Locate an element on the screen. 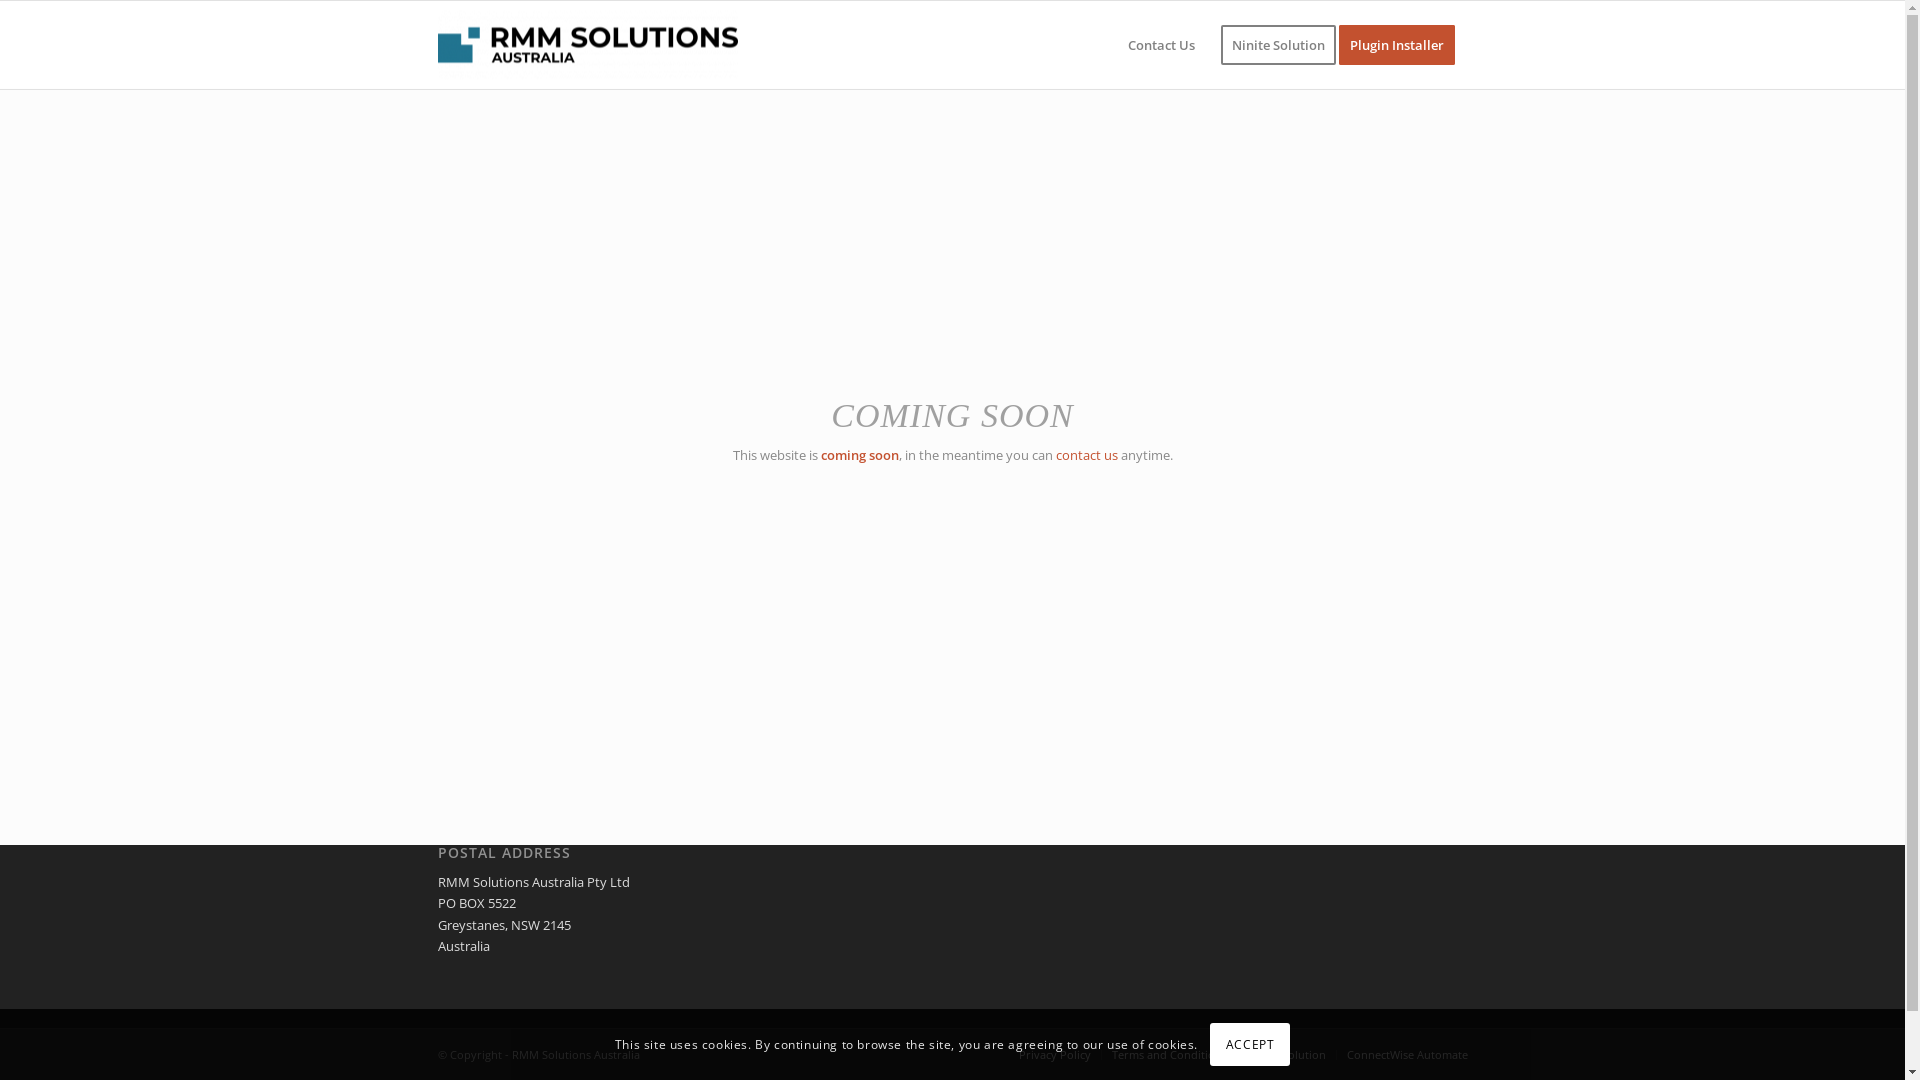 This screenshot has height=1080, width=1920. ACCEPT is located at coordinates (1250, 1044).